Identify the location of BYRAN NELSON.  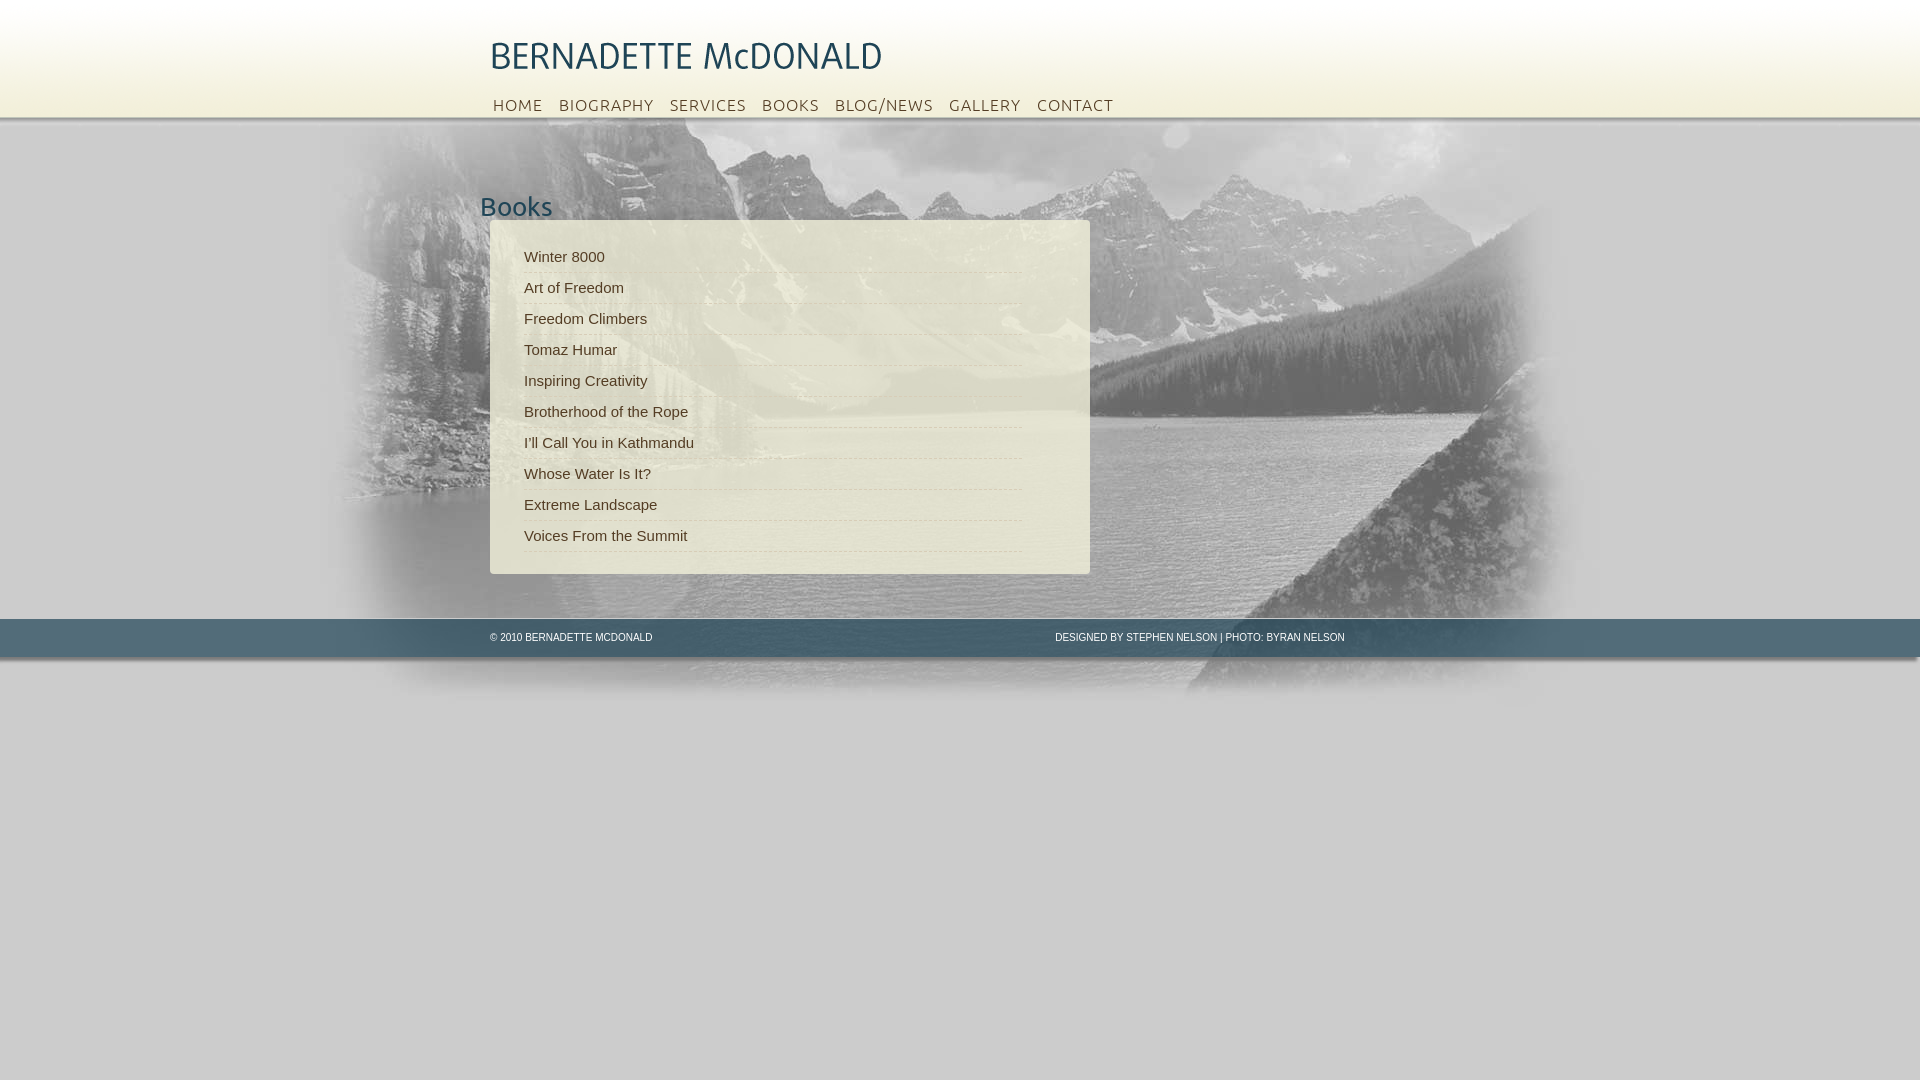
(1305, 638).